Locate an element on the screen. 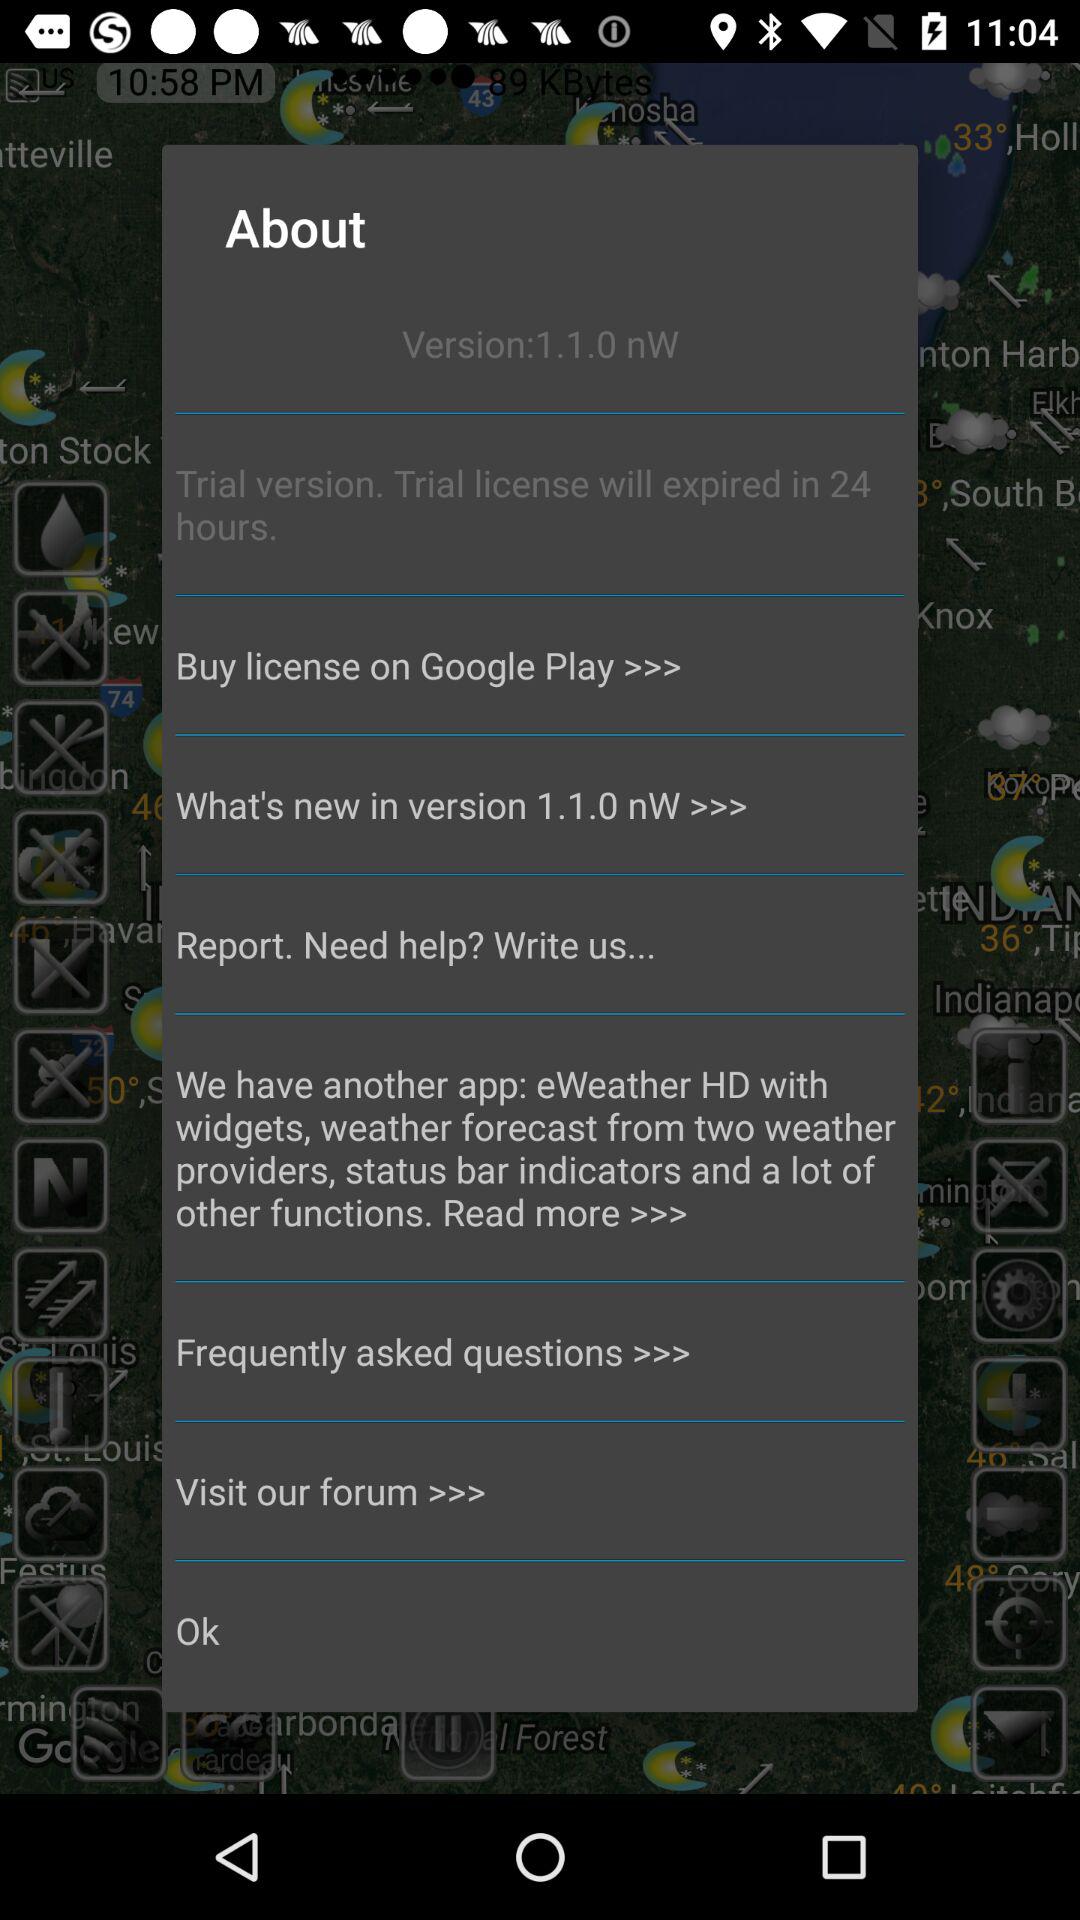  swipe until visit our forum >>> icon is located at coordinates (540, 1490).